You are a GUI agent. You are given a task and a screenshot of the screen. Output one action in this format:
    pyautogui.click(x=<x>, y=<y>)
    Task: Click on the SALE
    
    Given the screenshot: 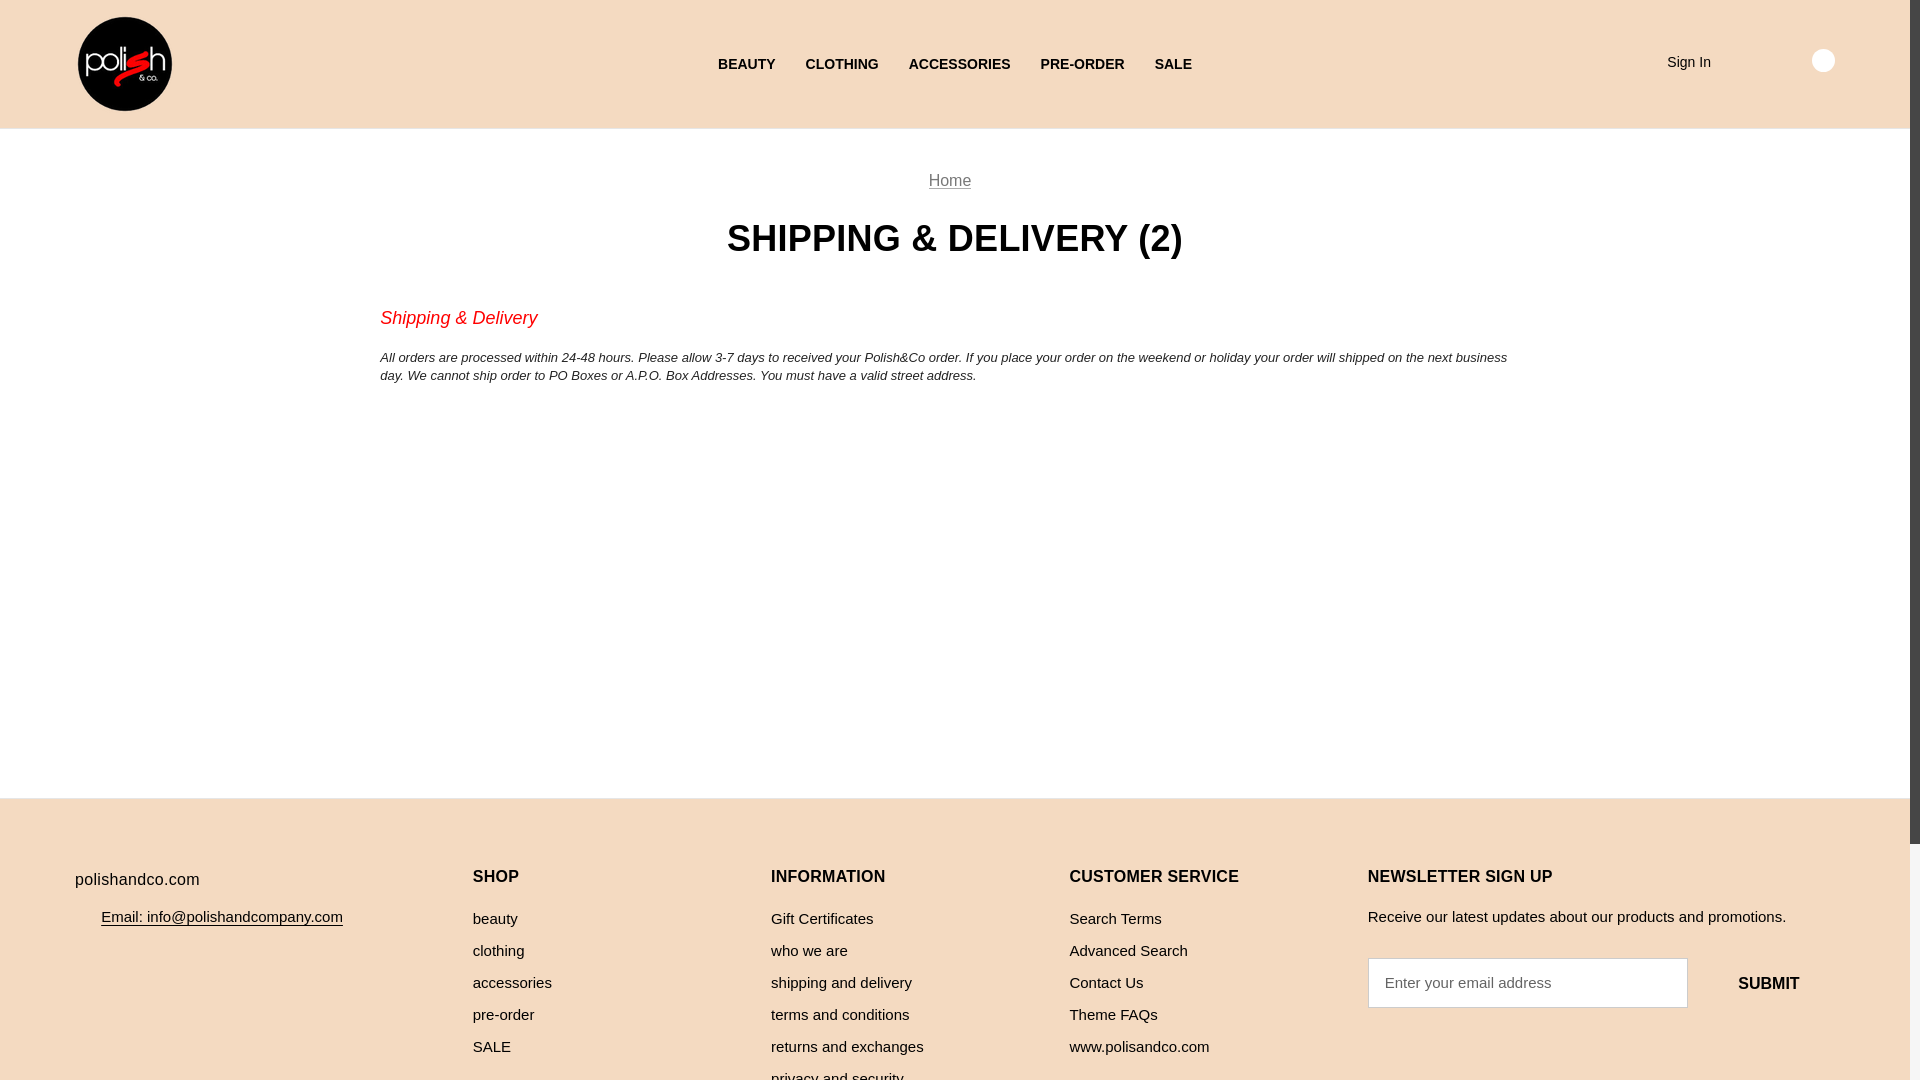 What is the action you would take?
    pyautogui.click(x=1174, y=64)
    